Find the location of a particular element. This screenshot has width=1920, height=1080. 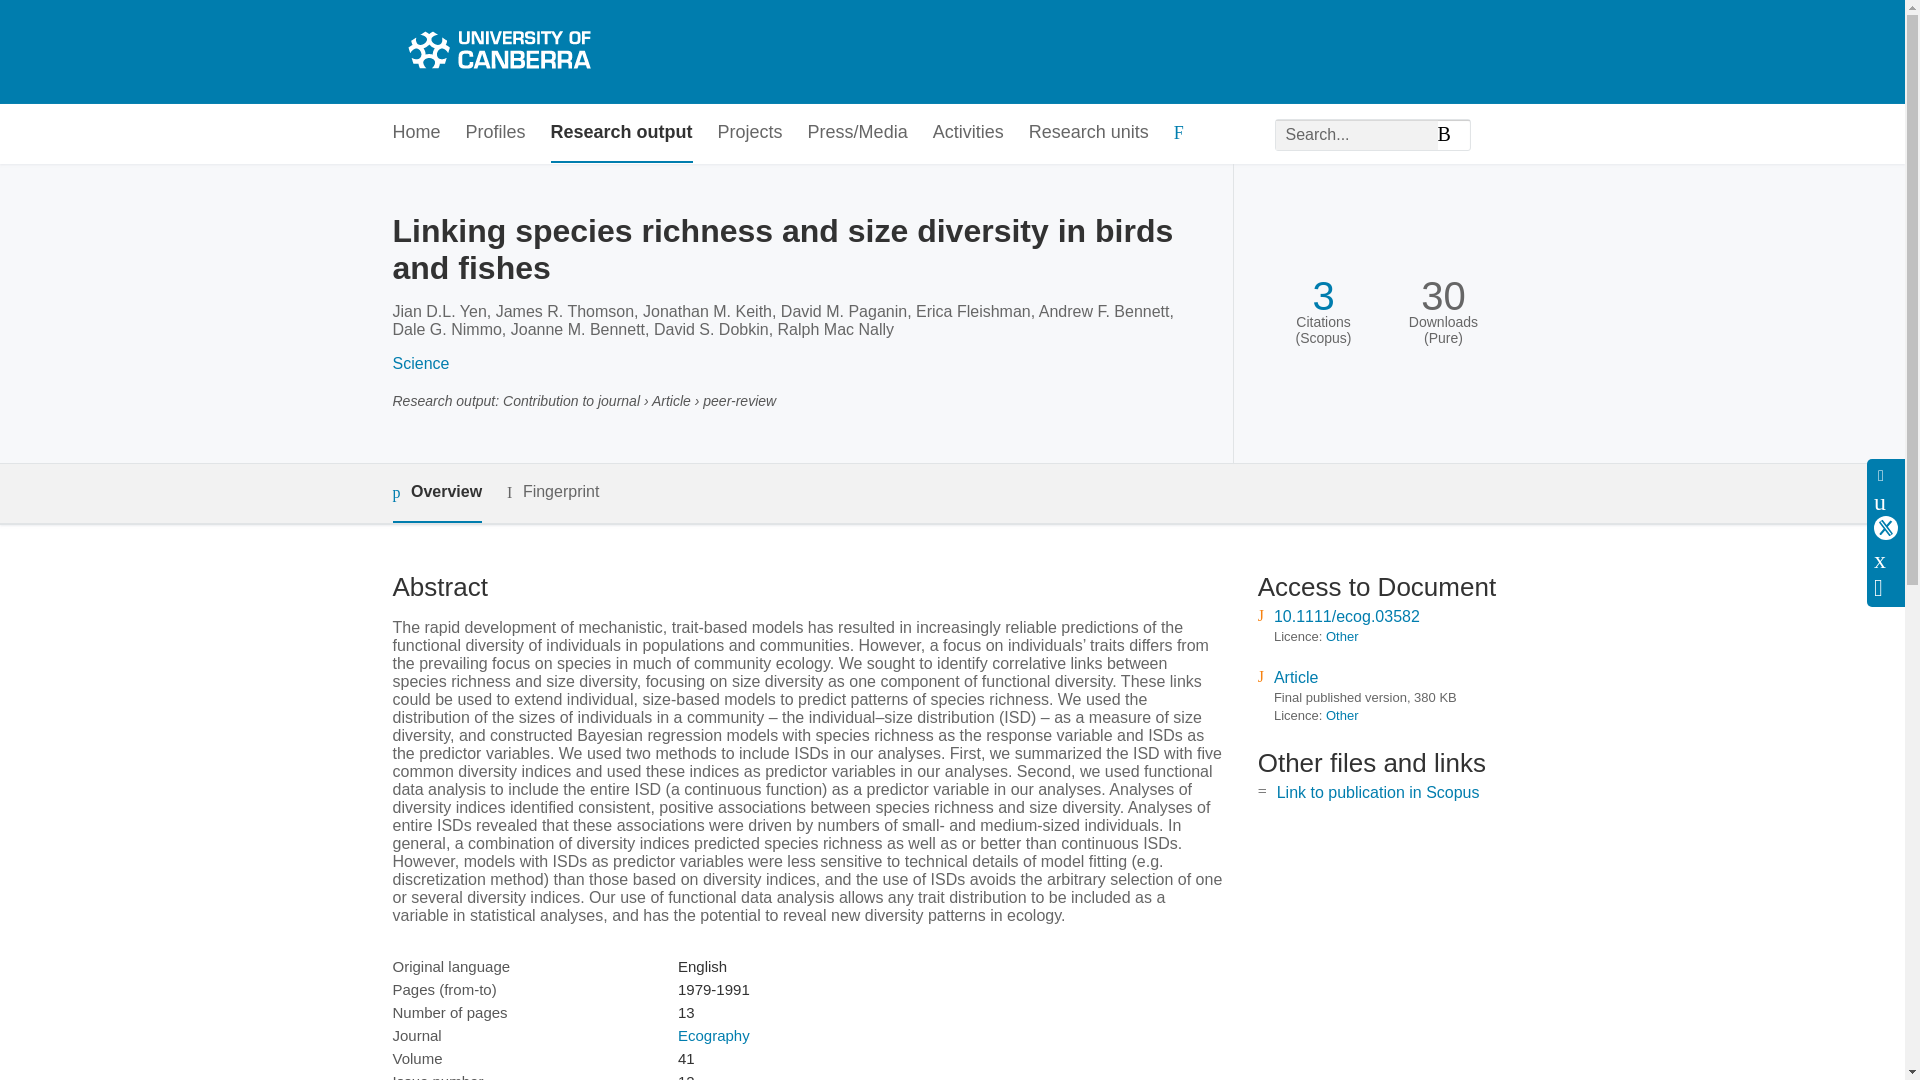

Research output is located at coordinates (622, 133).